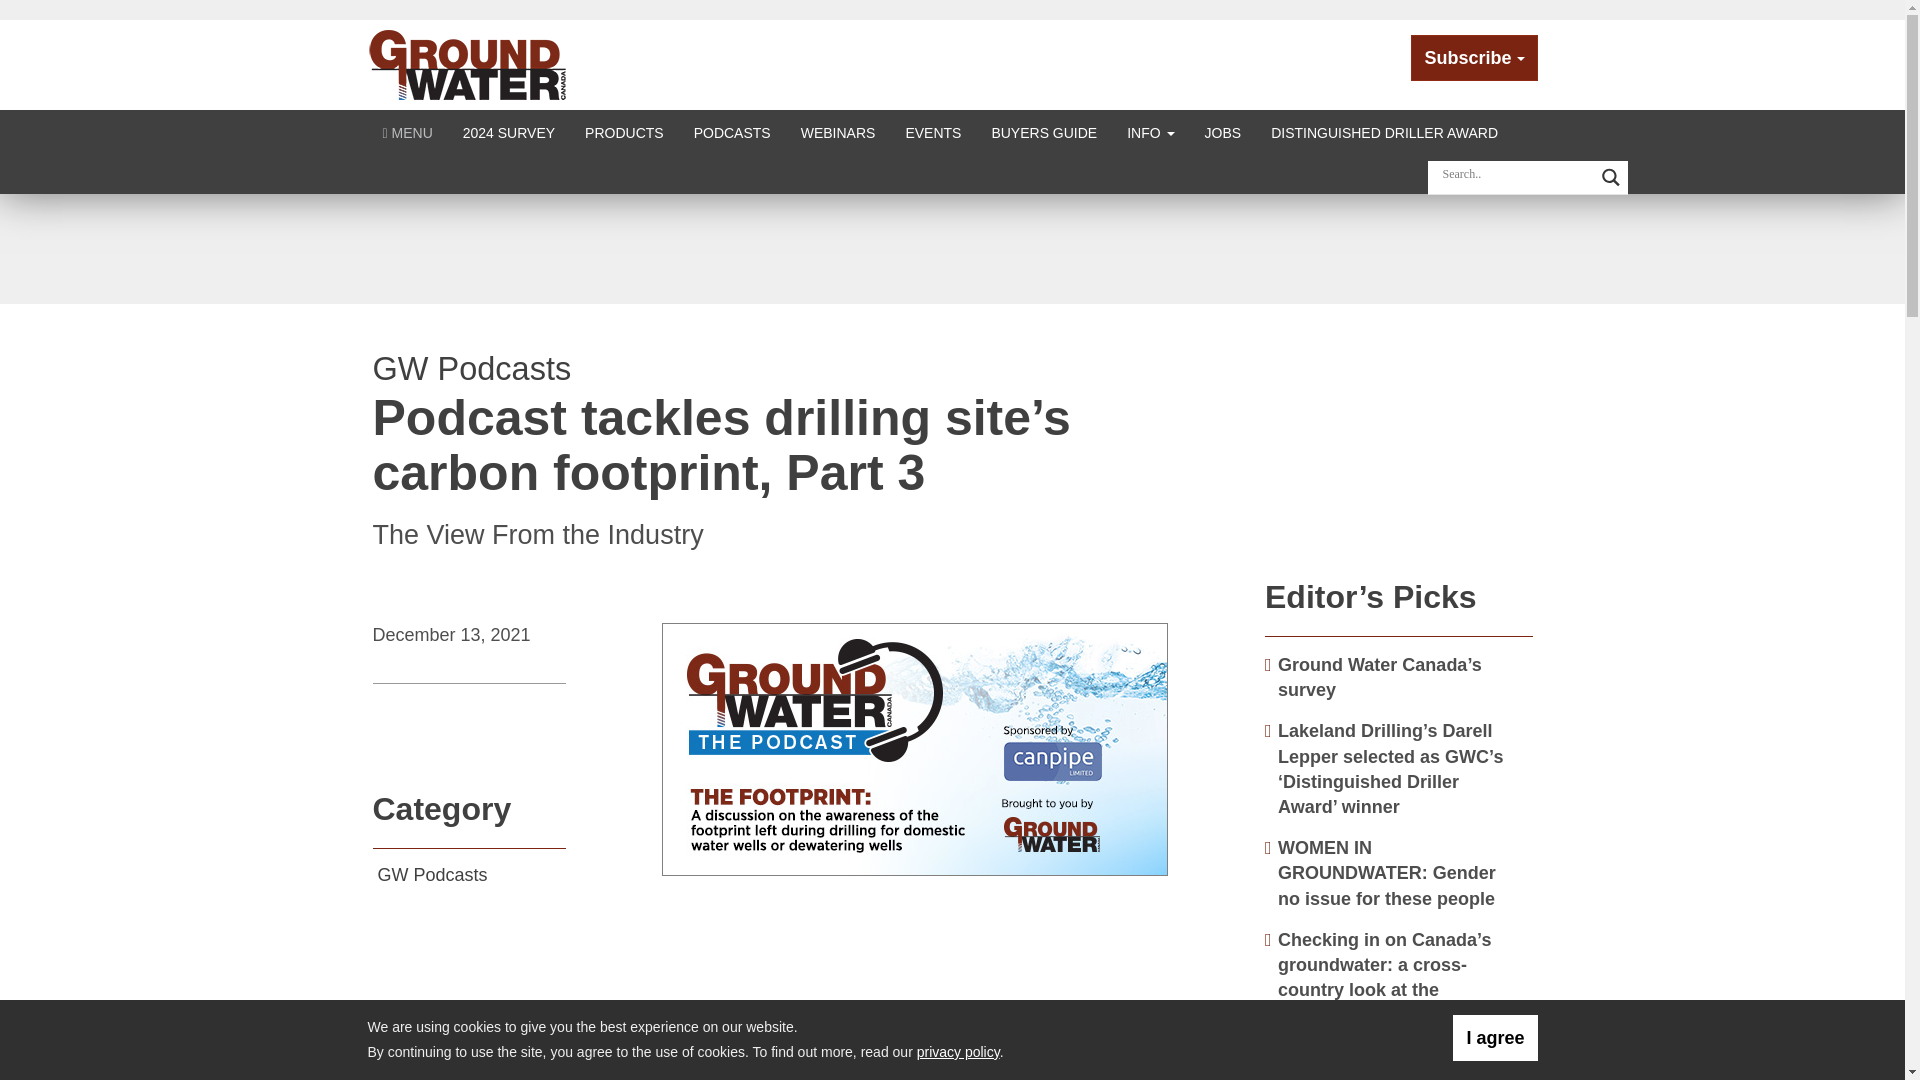 The height and width of the screenshot is (1080, 1920). I want to click on PODCASTS, so click(732, 132).